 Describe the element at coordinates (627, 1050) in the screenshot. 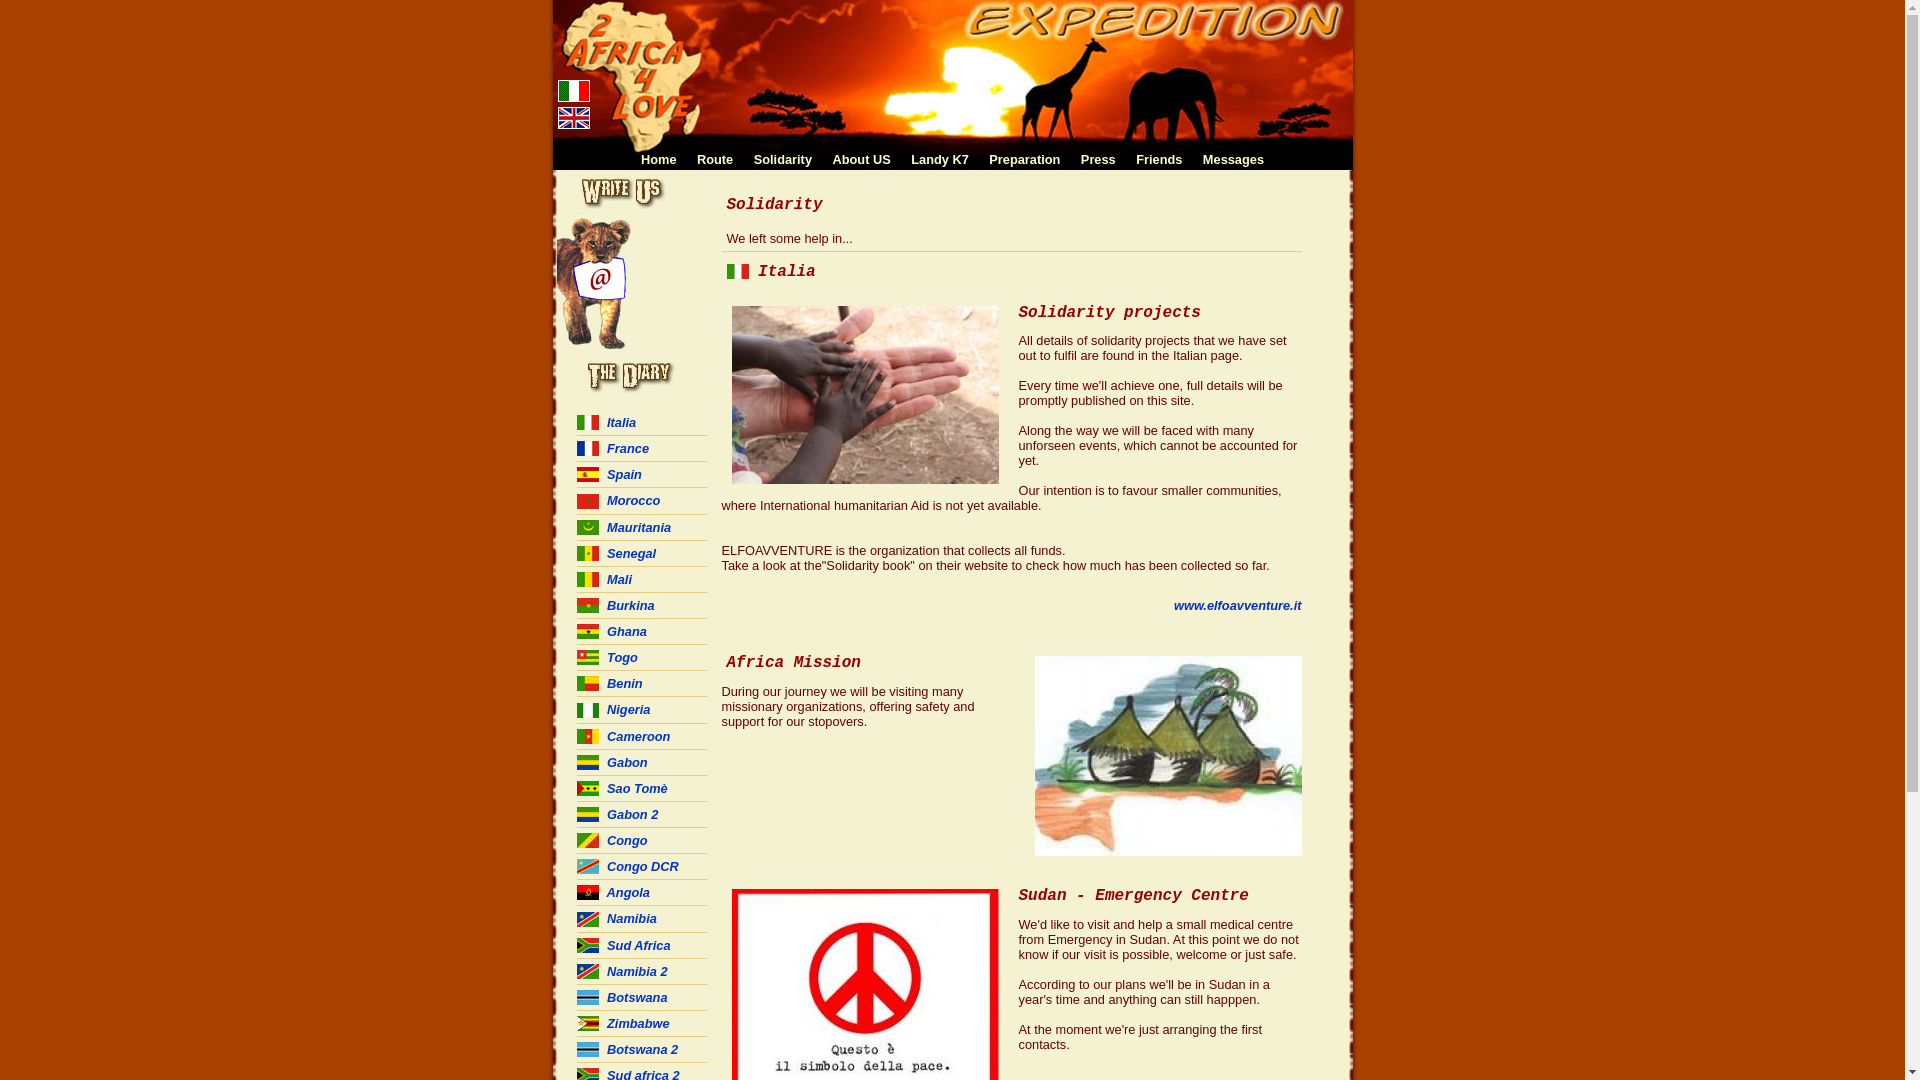

I see `Botswana 2` at that location.